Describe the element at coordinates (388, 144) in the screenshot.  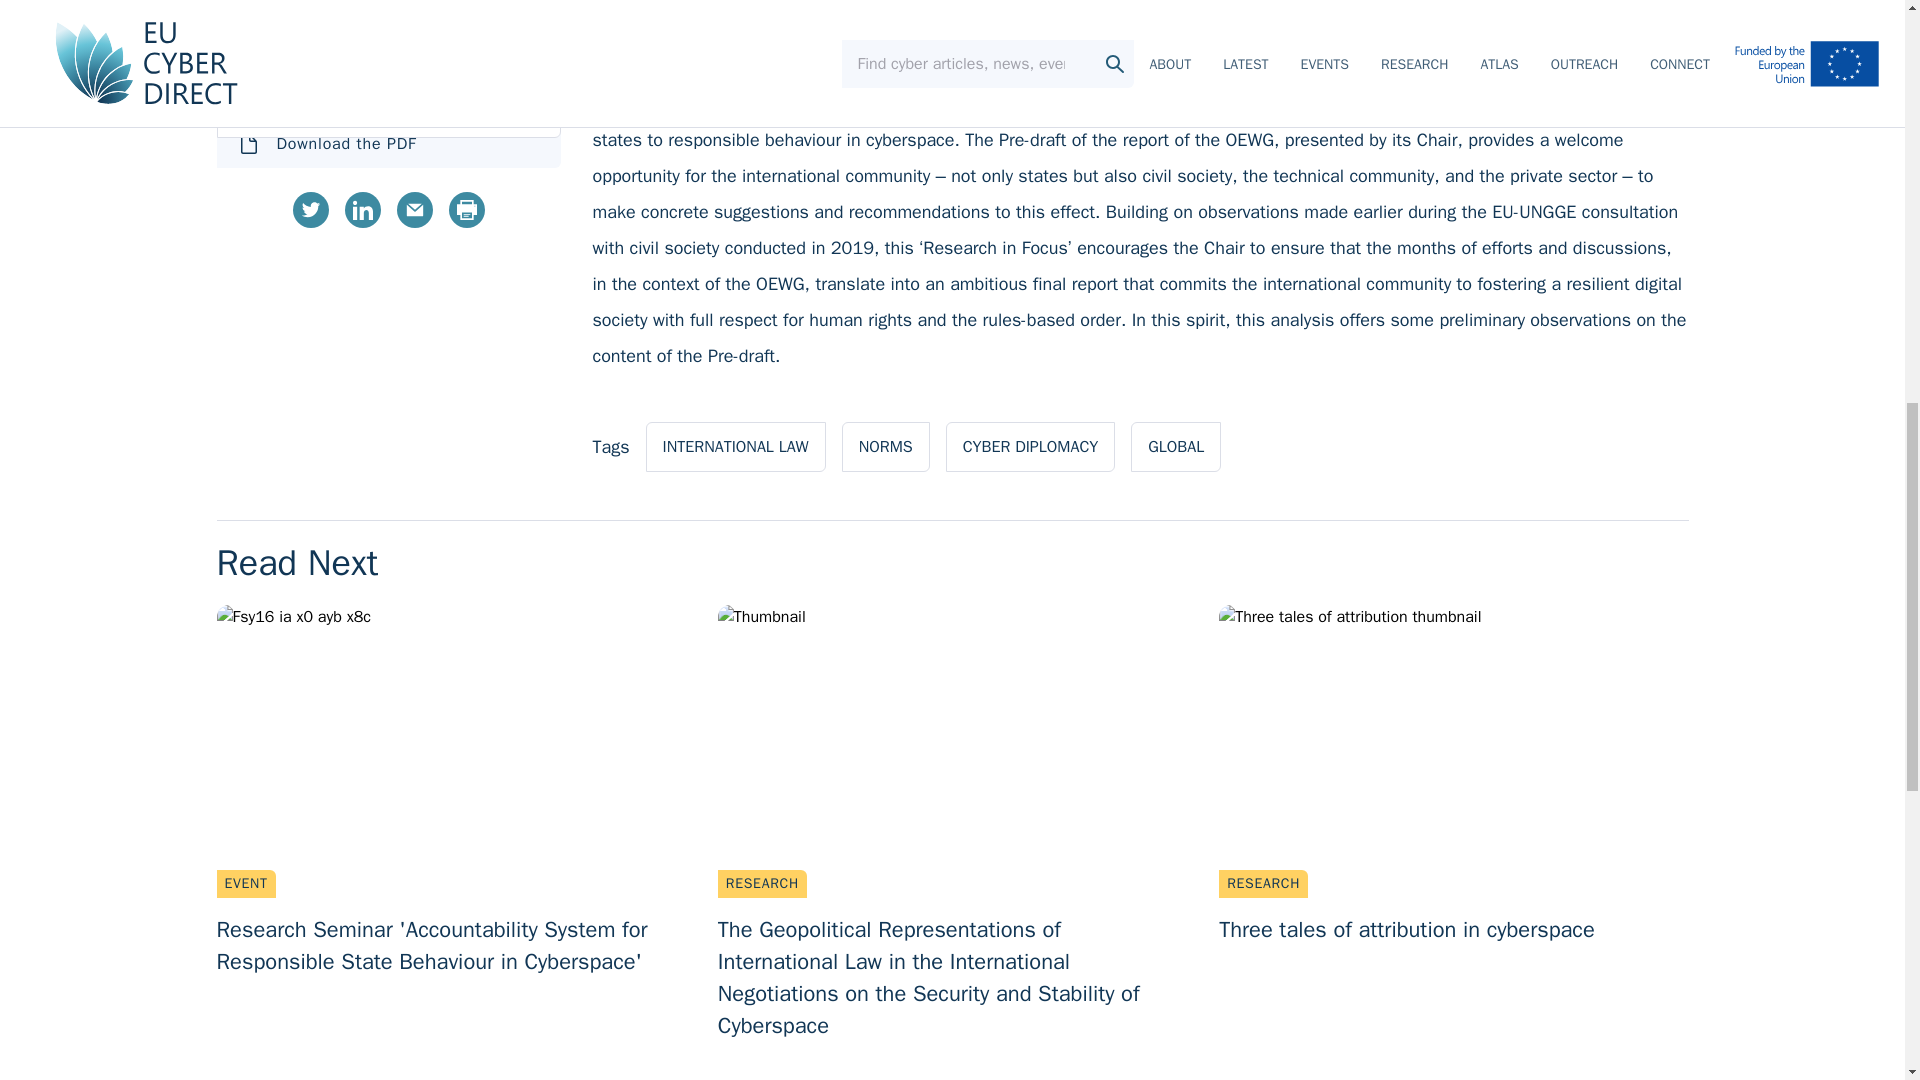
I see `CYBER DIPLOMACY` at that location.